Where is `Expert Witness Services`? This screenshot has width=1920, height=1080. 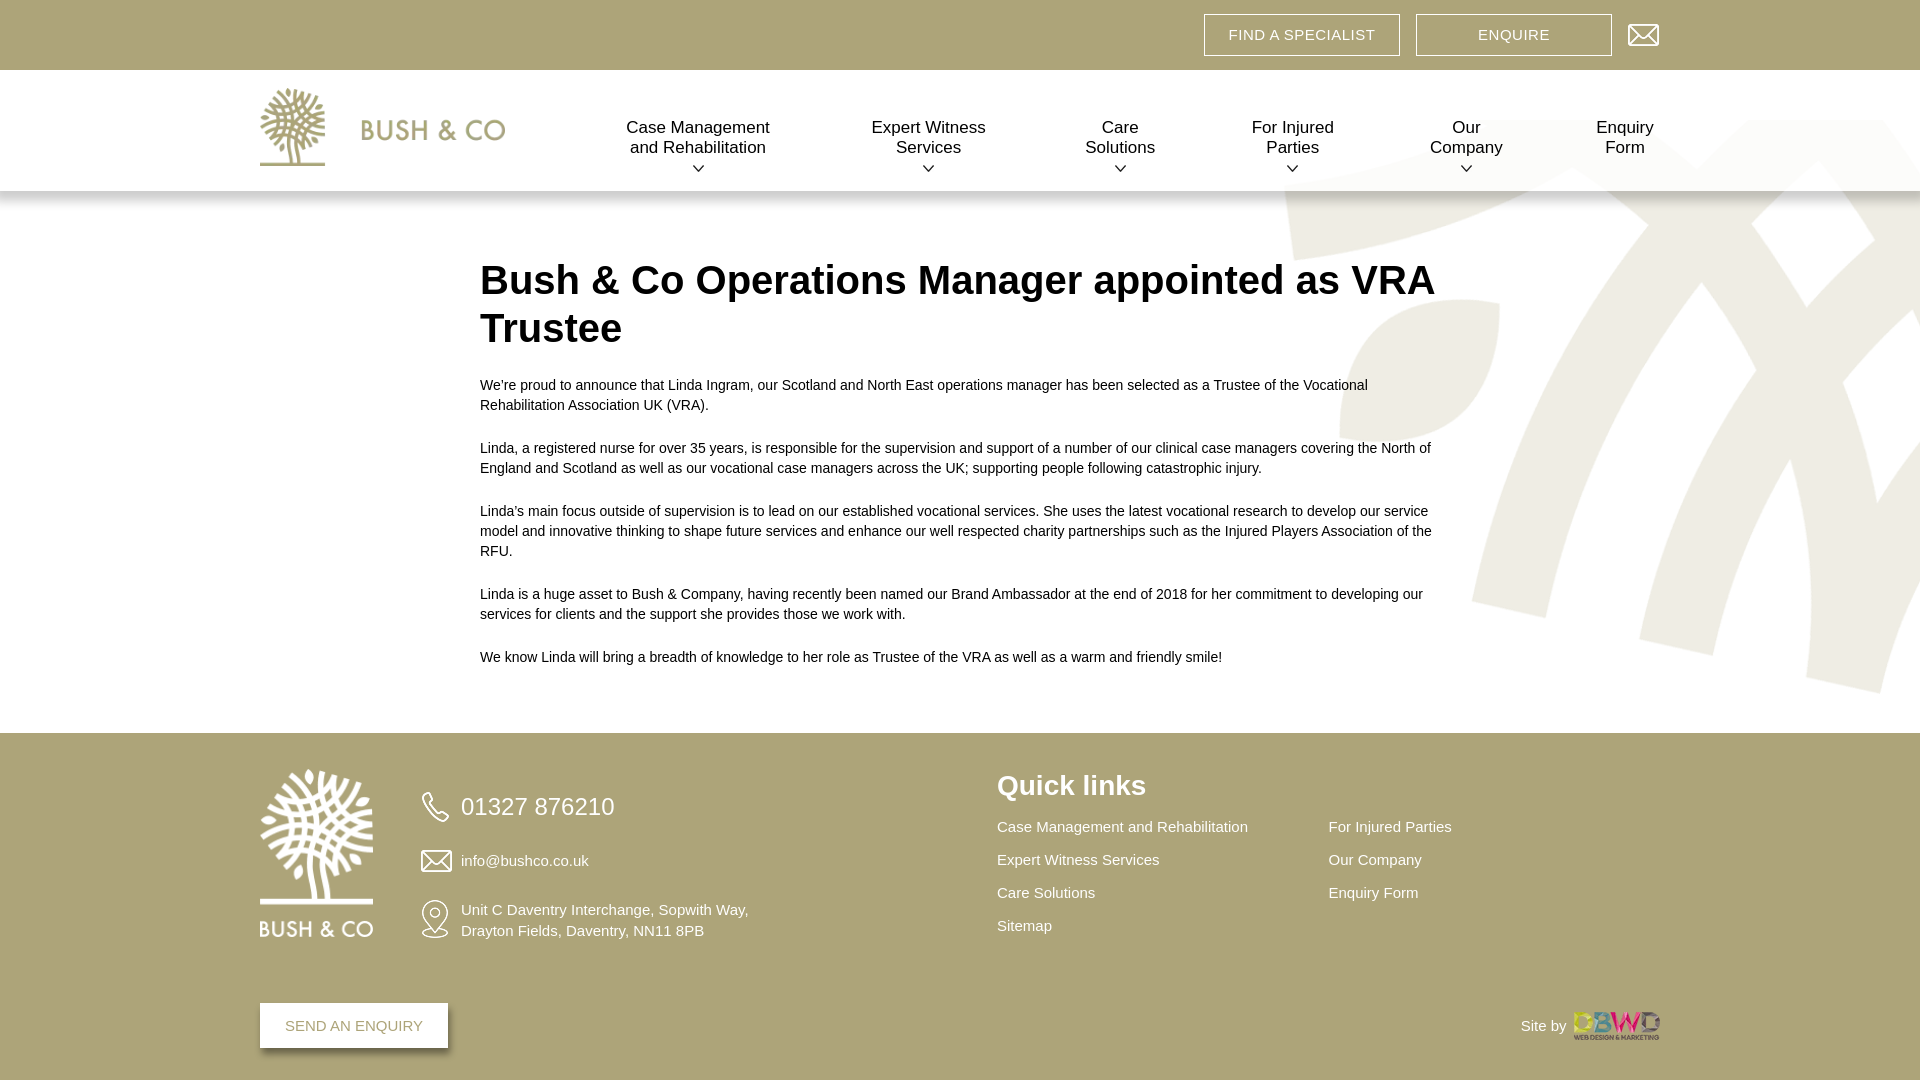 Expert Witness Services is located at coordinates (929, 142).